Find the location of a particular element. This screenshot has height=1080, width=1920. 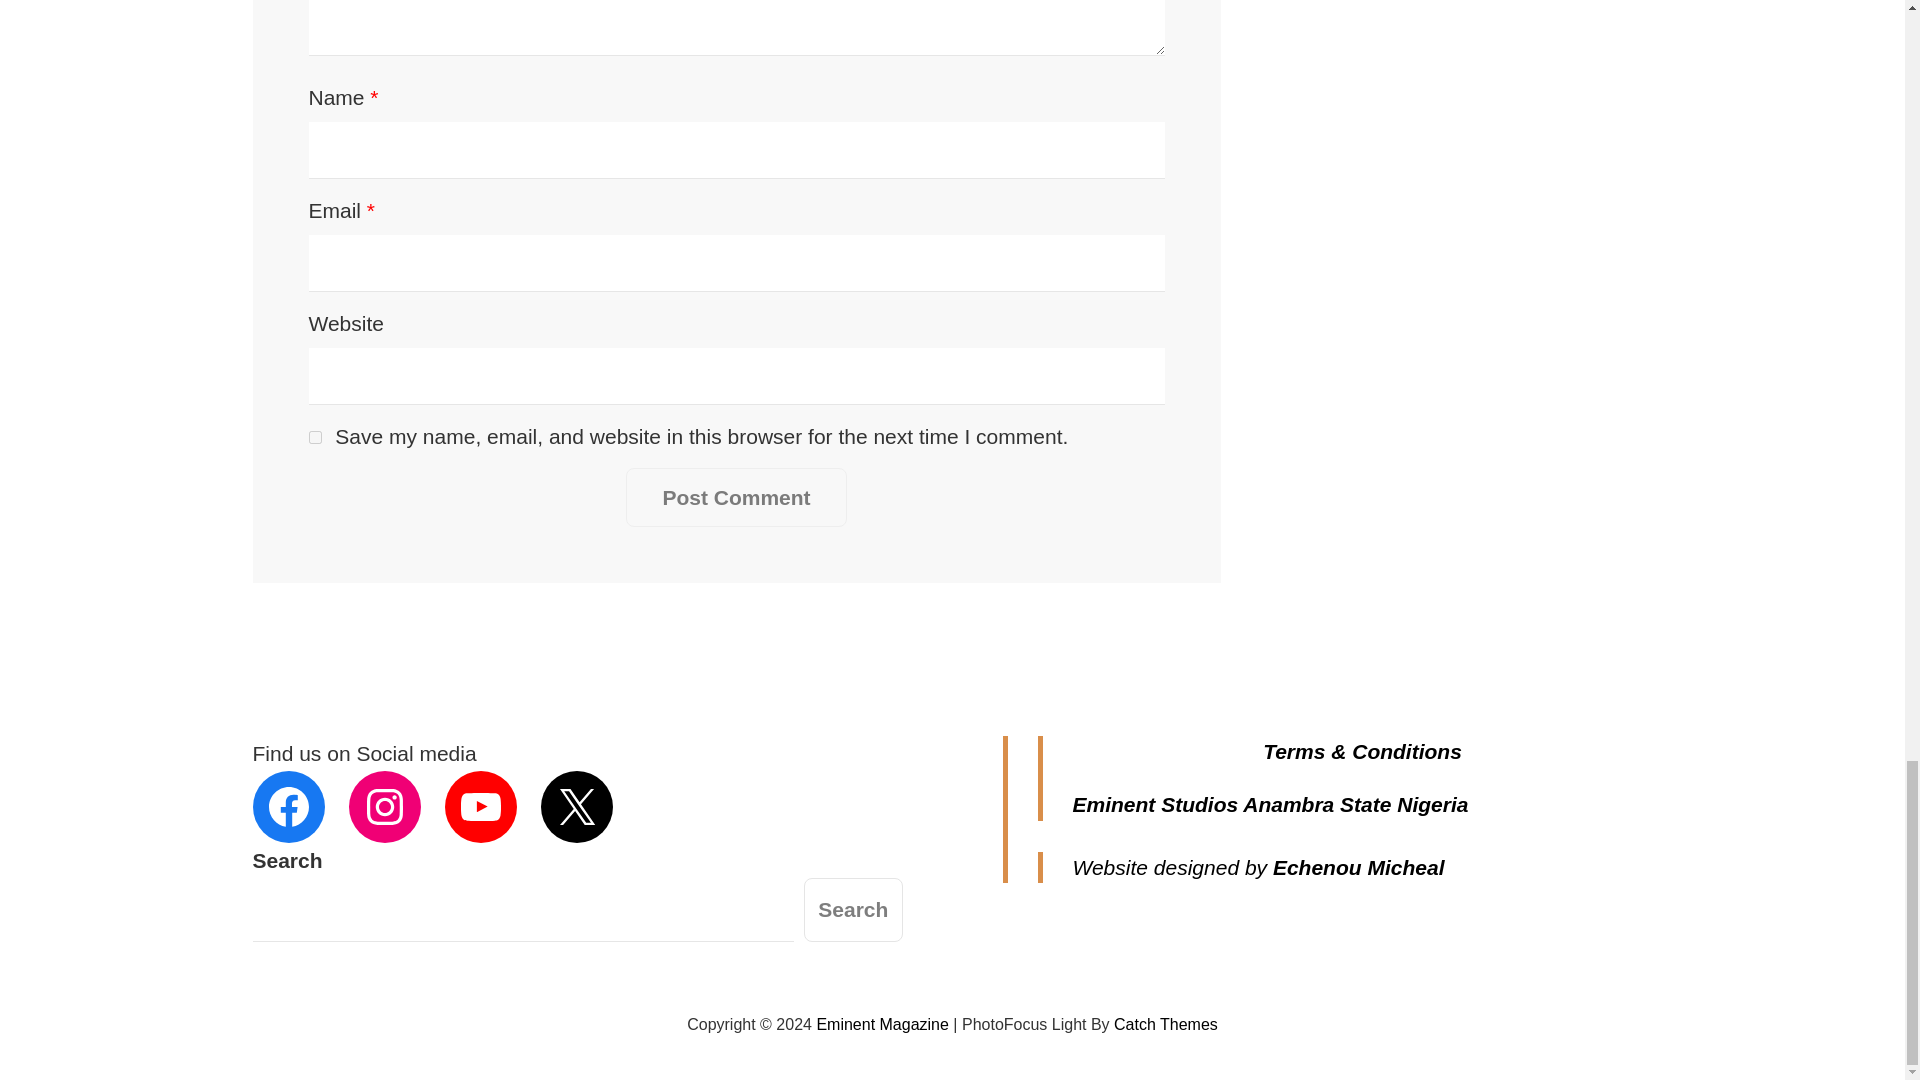

Post Comment is located at coordinates (736, 498).